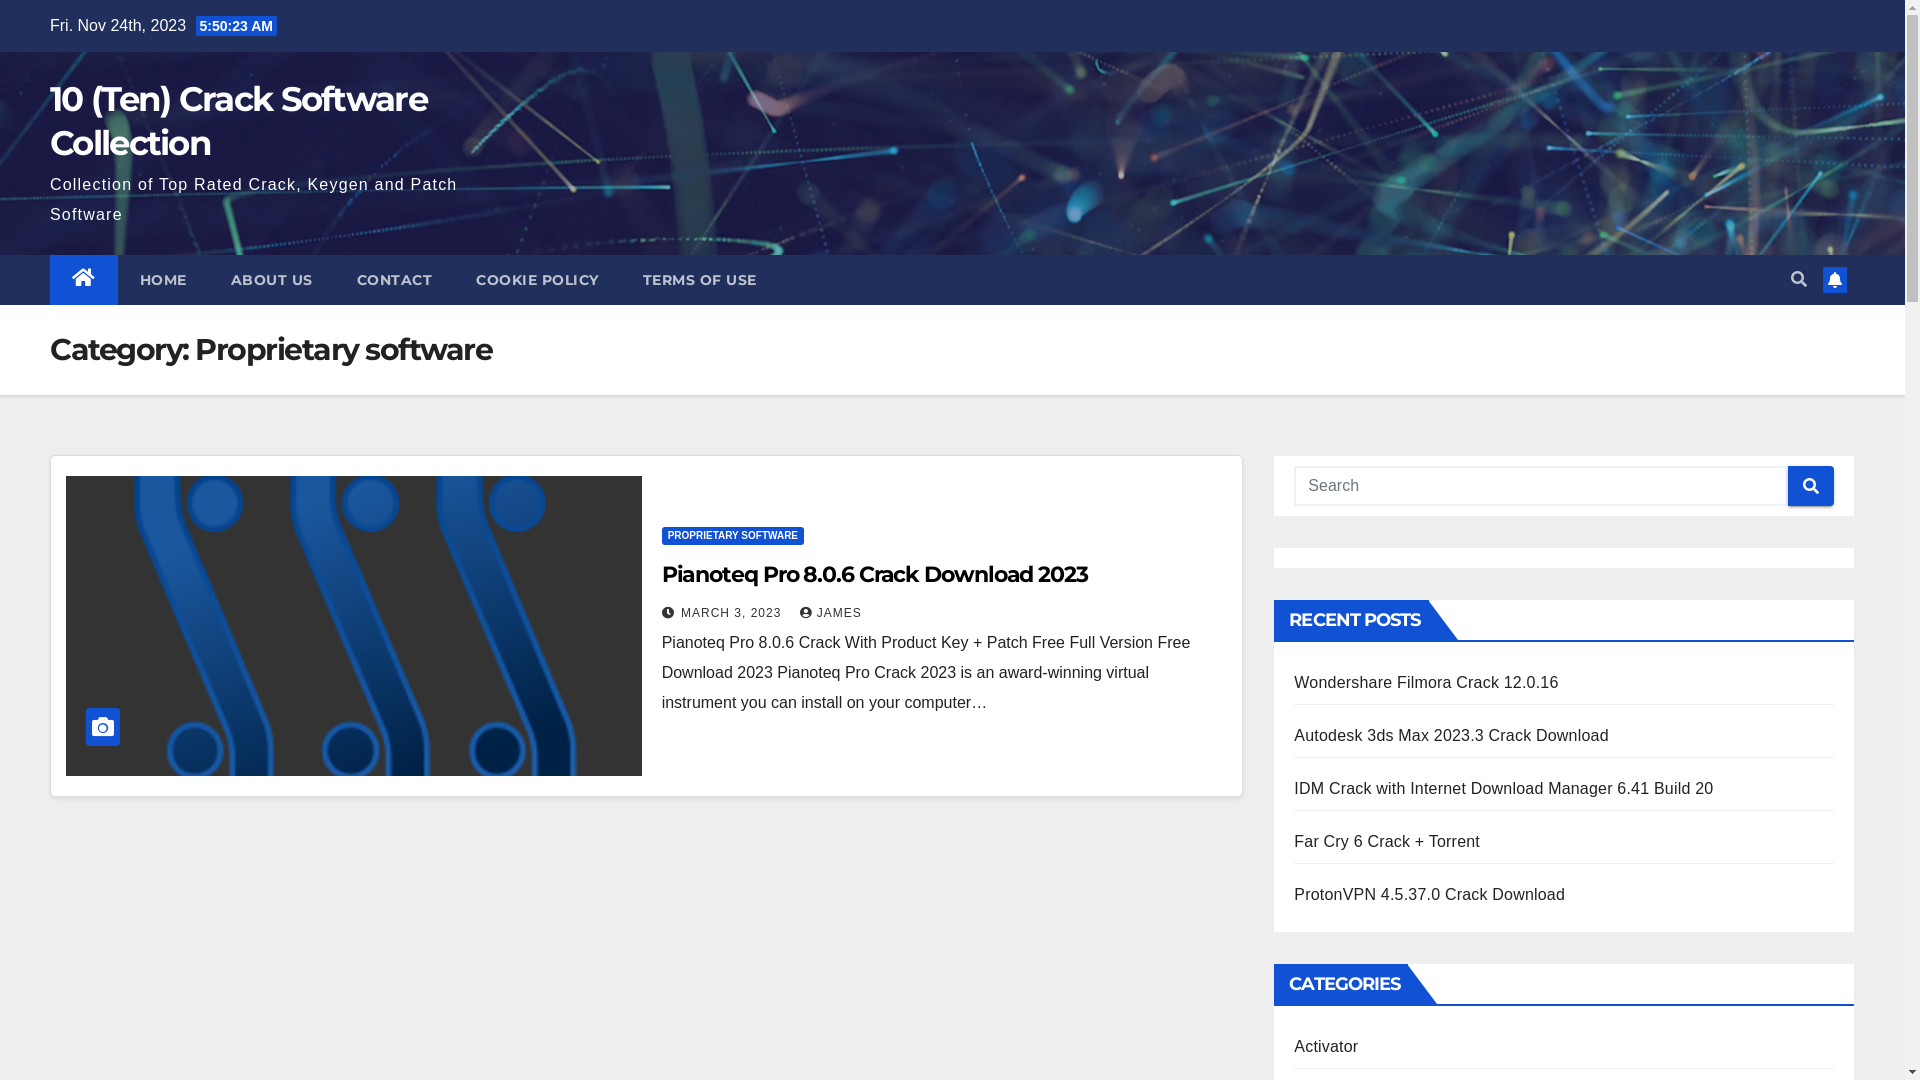 The image size is (1920, 1080). Describe the element at coordinates (1326, 1046) in the screenshot. I see `Activator` at that location.